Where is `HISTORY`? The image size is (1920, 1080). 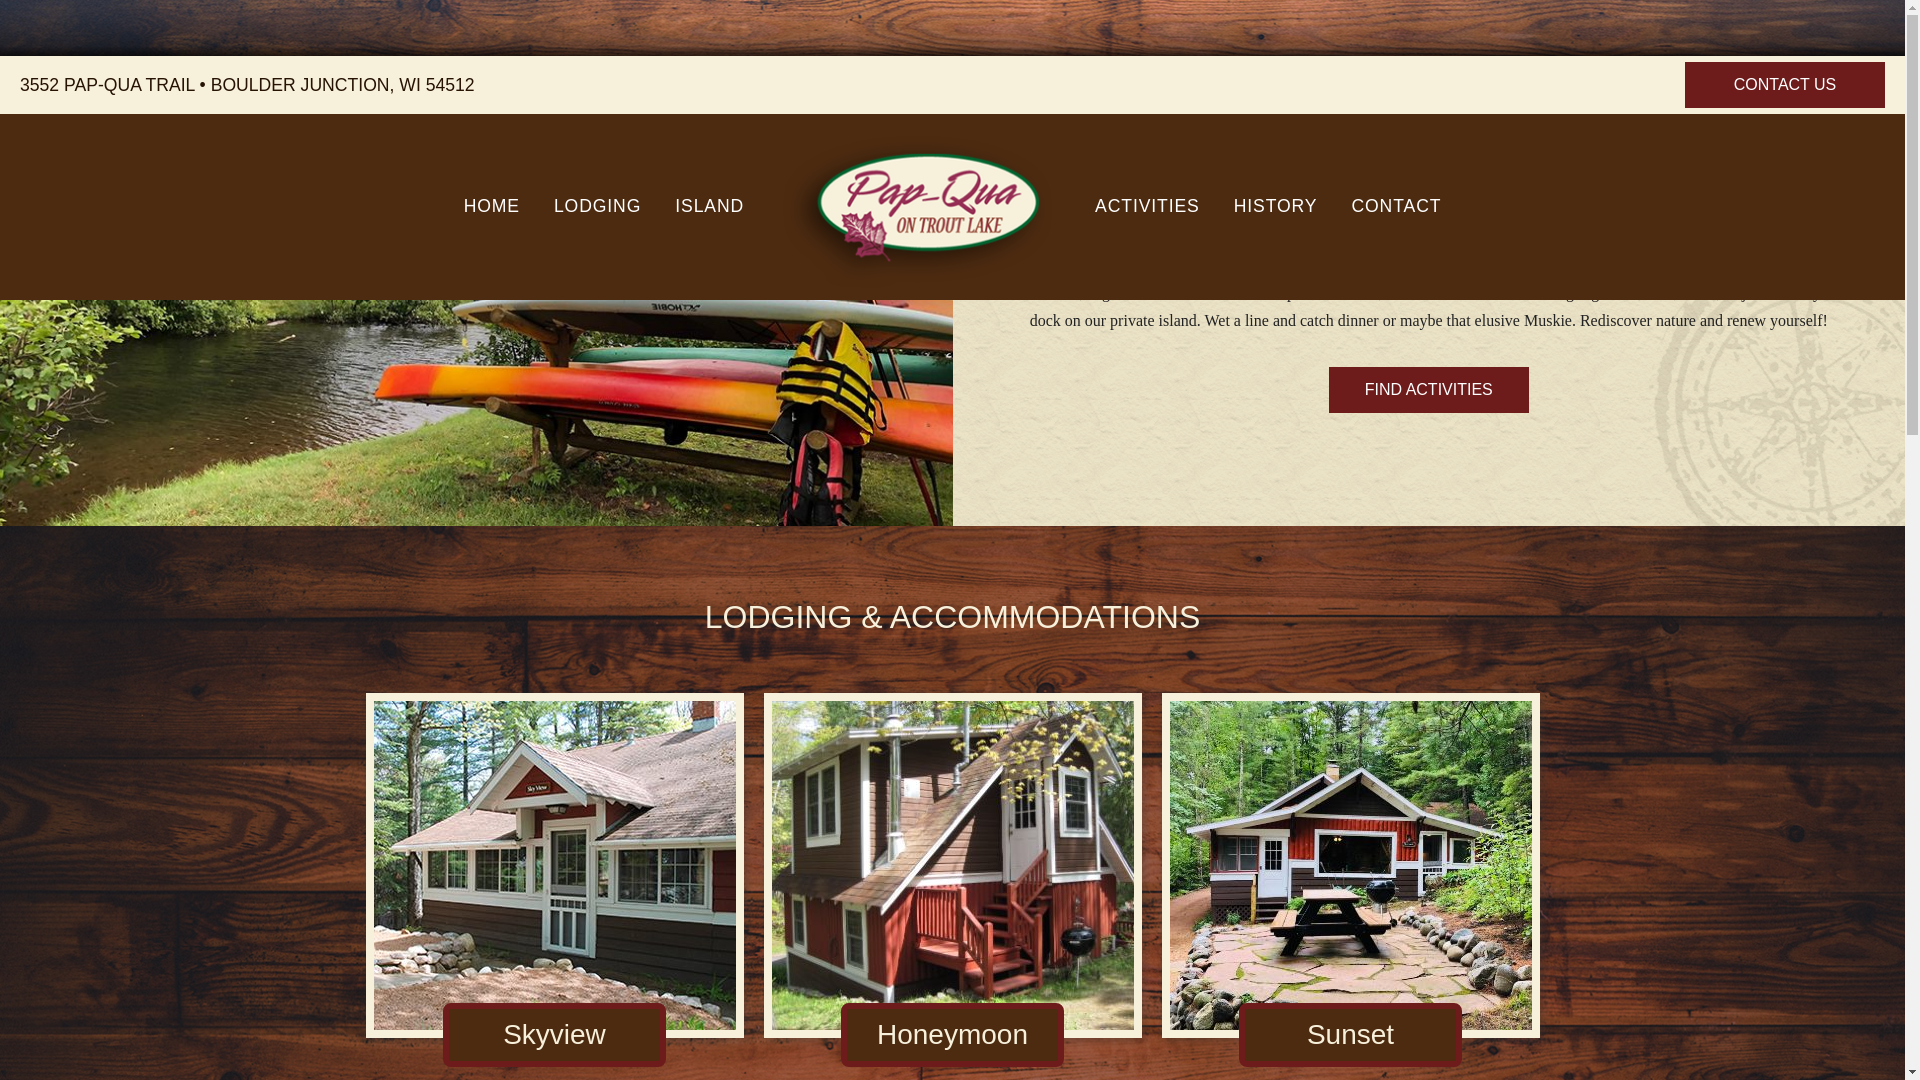 HISTORY is located at coordinates (1276, 207).